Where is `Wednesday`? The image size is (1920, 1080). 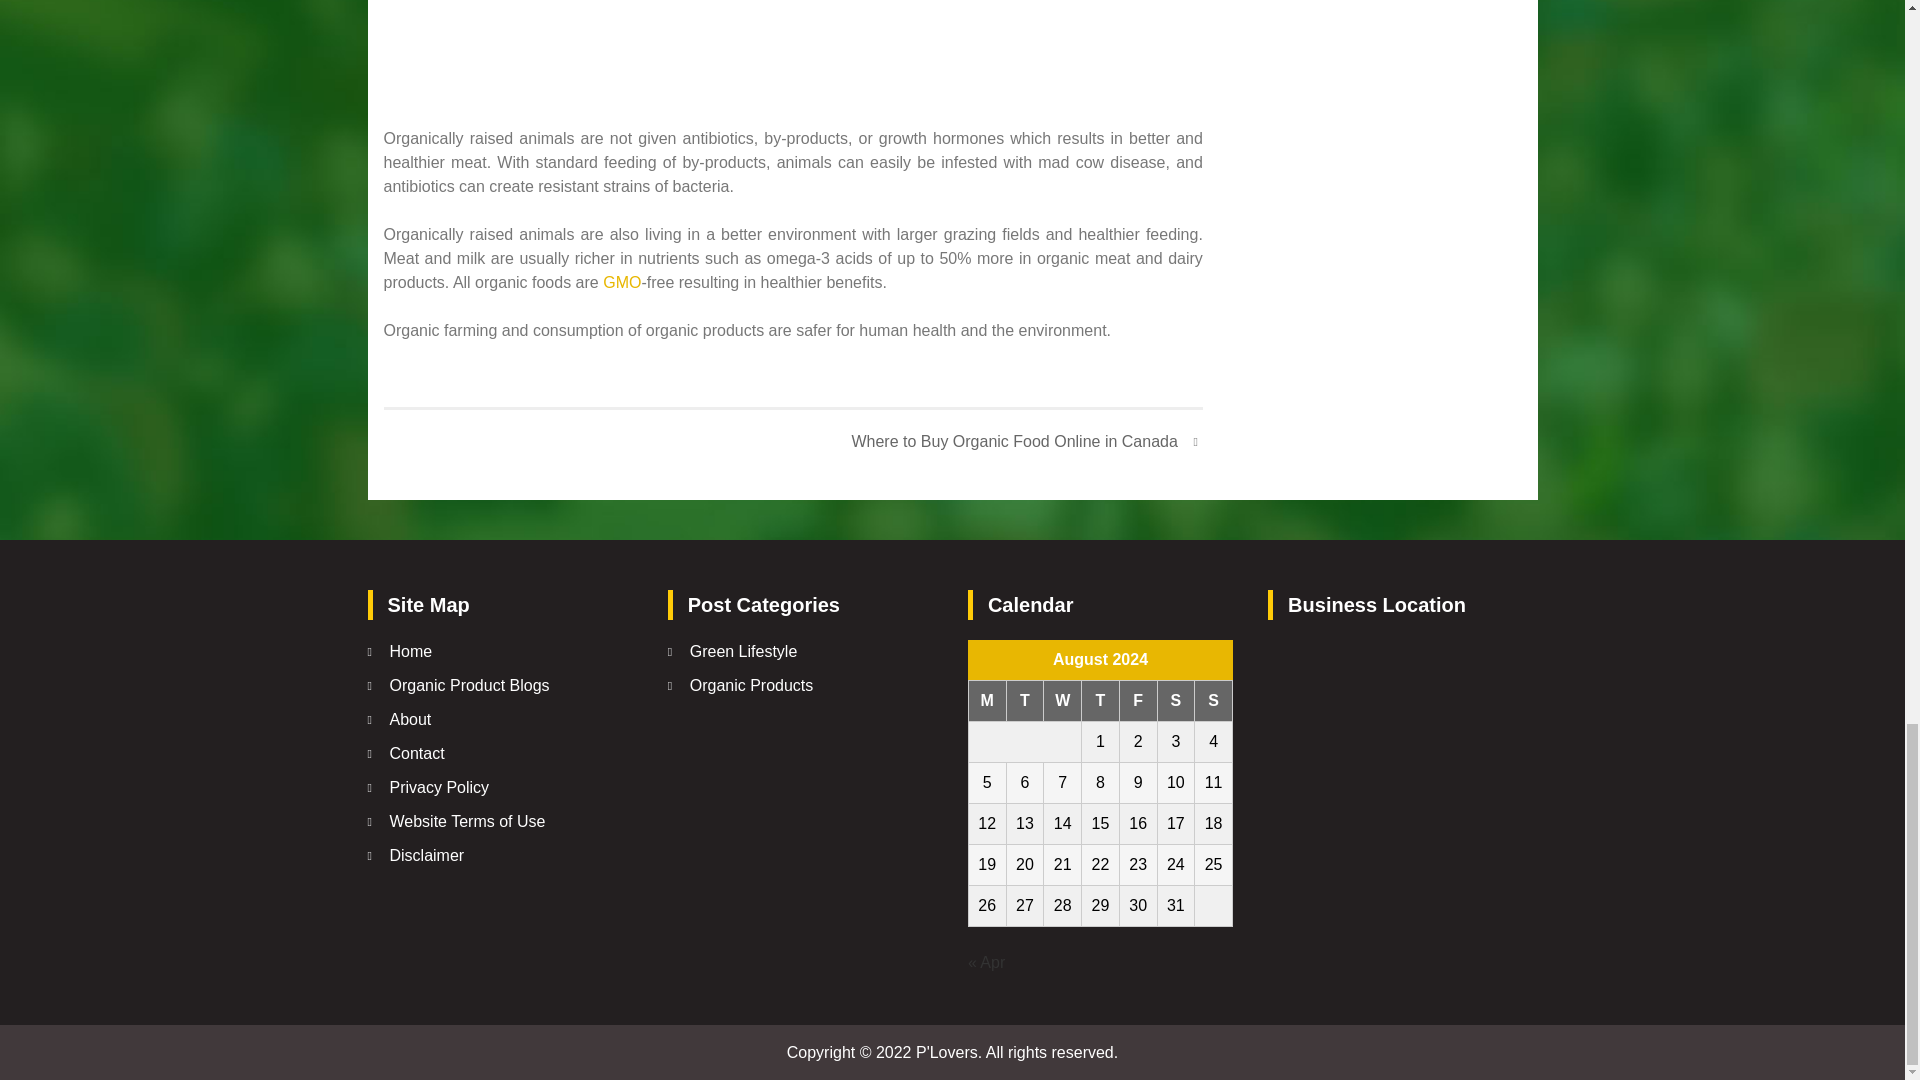
Wednesday is located at coordinates (1063, 702).